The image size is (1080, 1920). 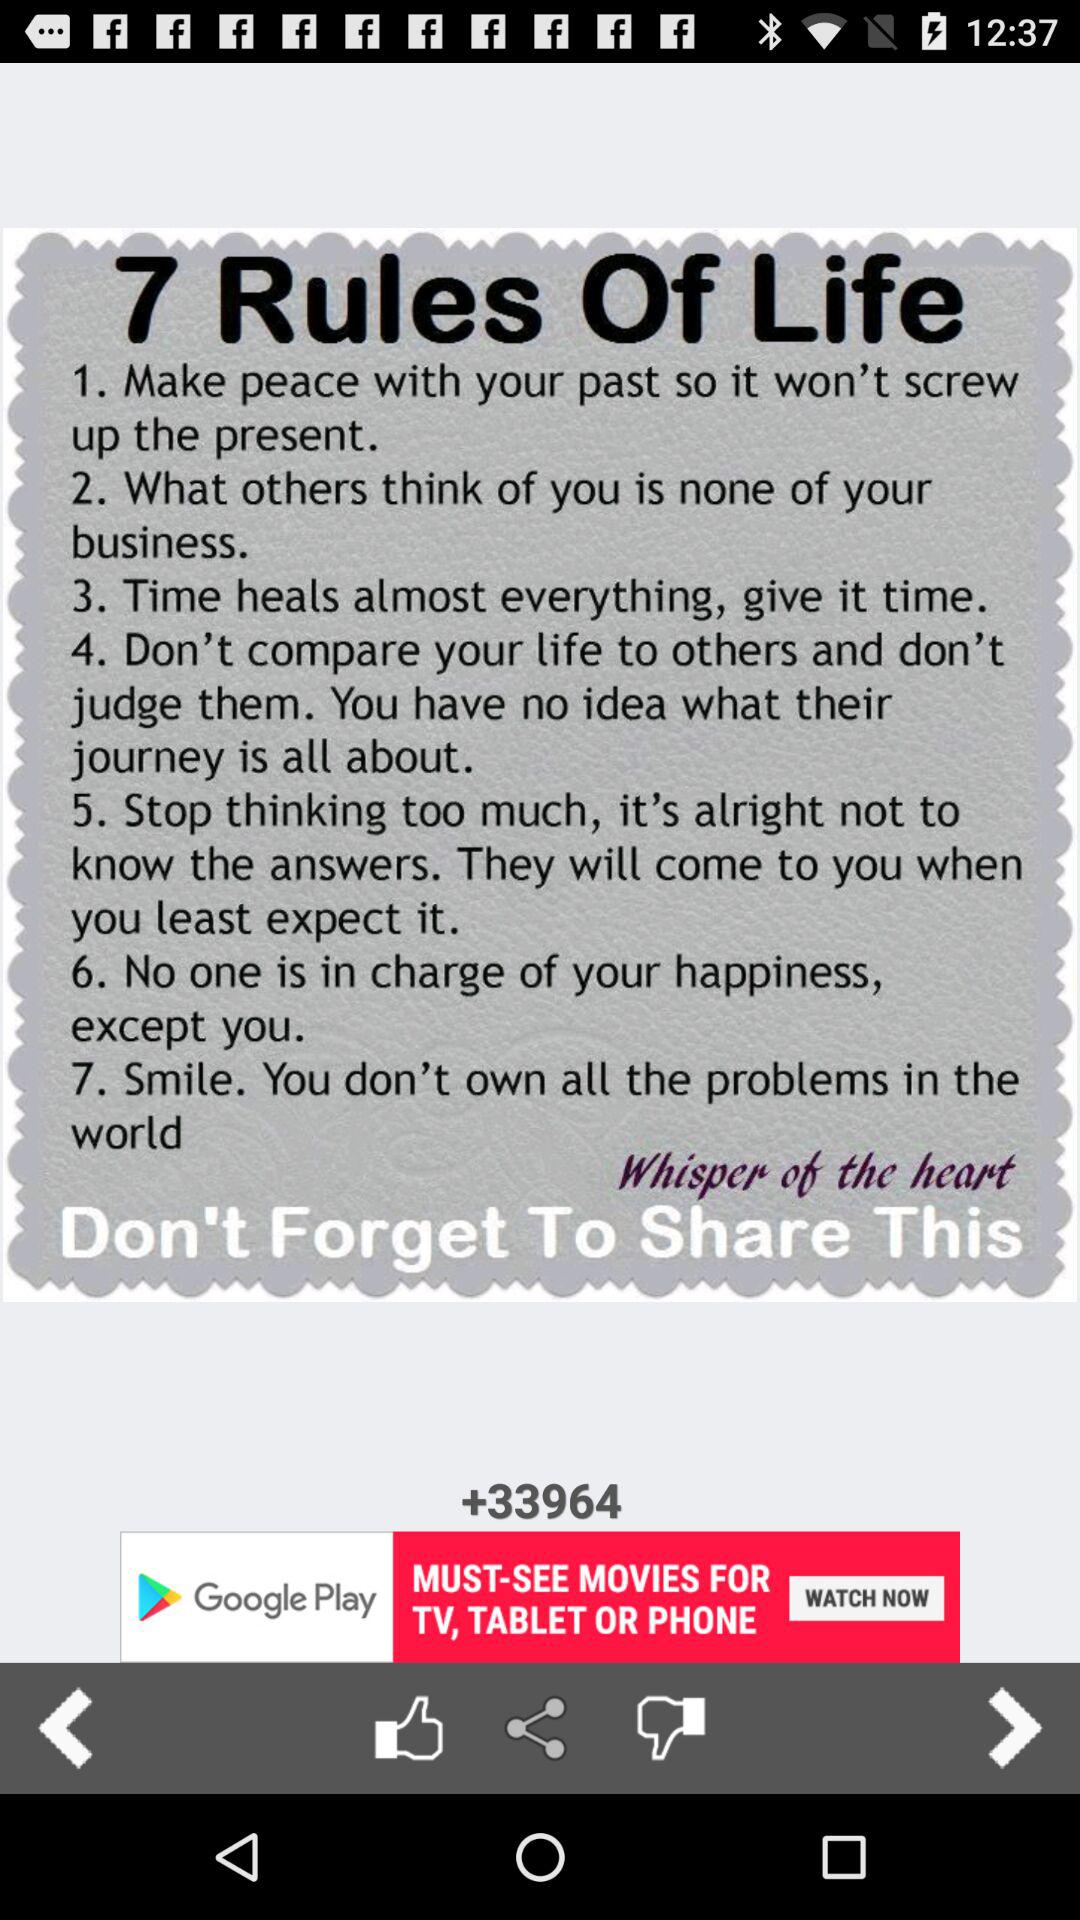 I want to click on go to like, so click(x=408, y=1728).